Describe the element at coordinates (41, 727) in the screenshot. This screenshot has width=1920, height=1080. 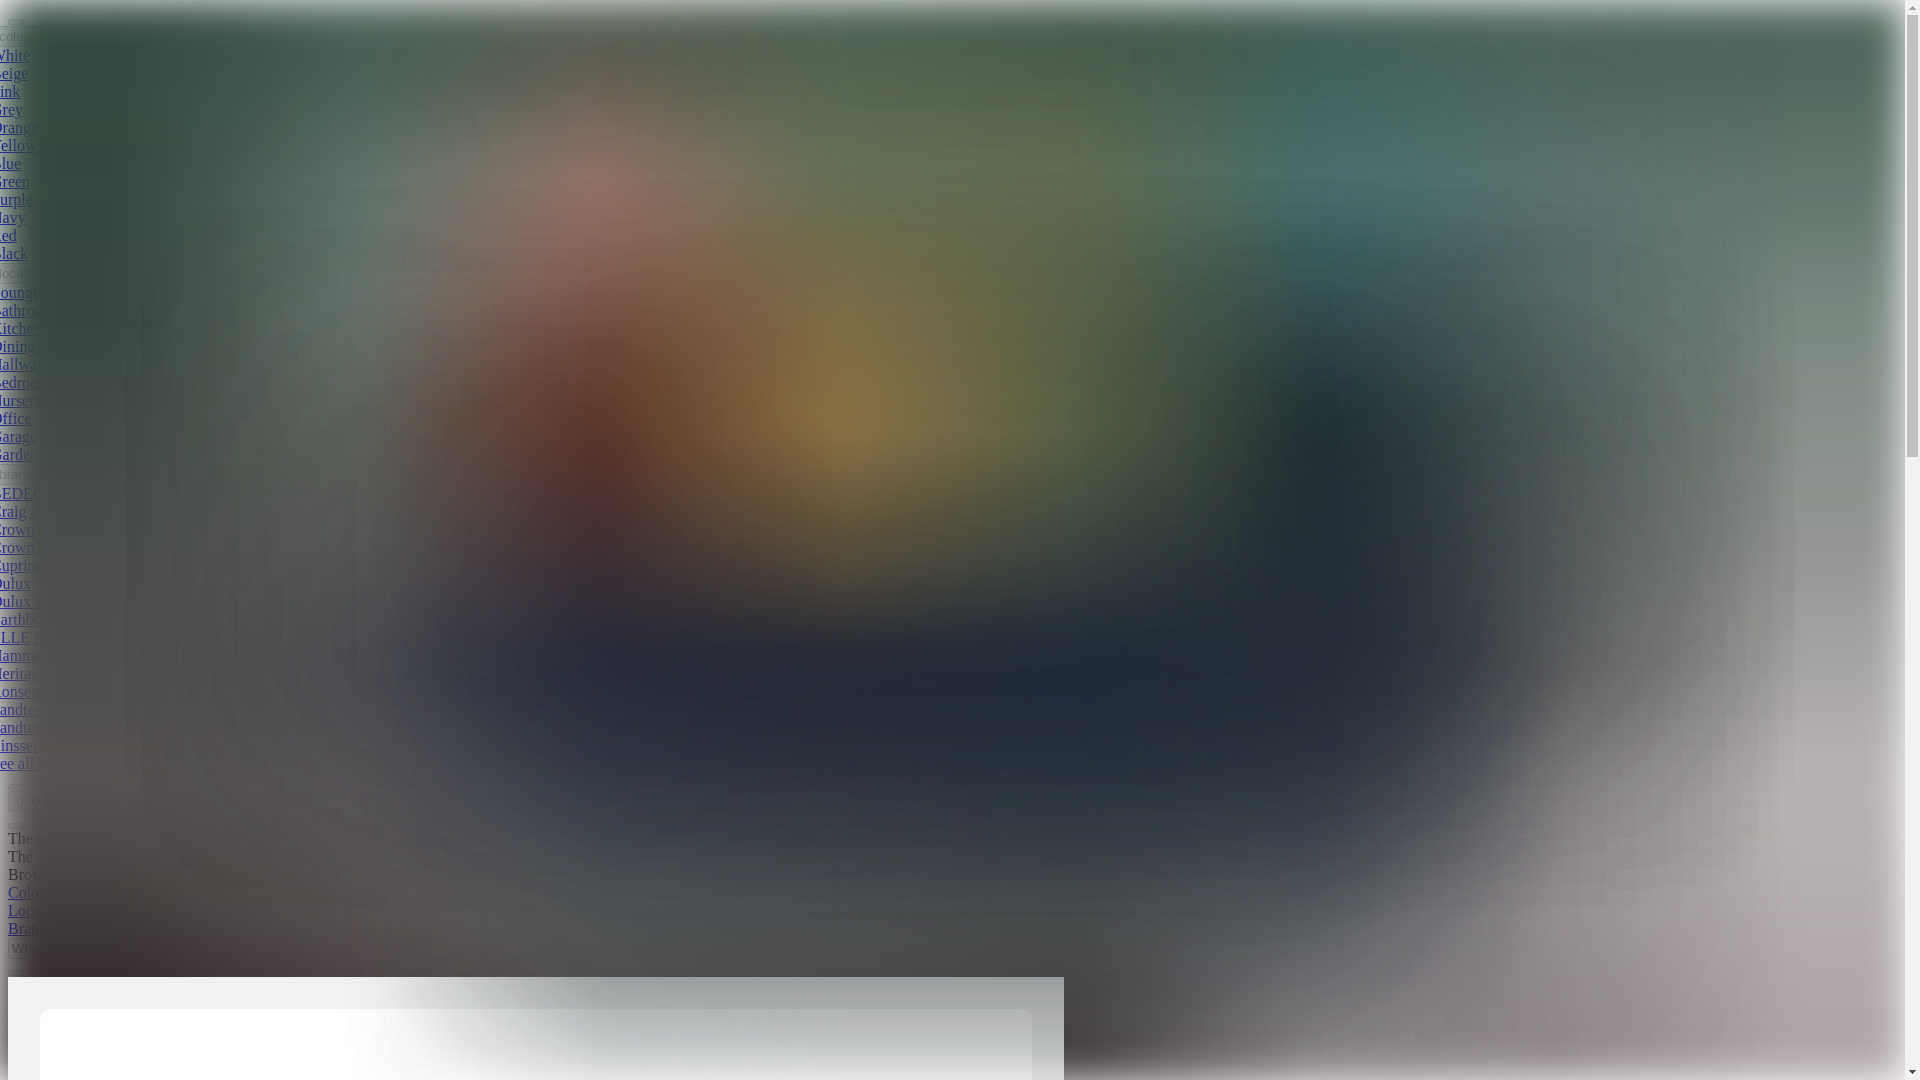
I see `Sandtex Trade` at that location.